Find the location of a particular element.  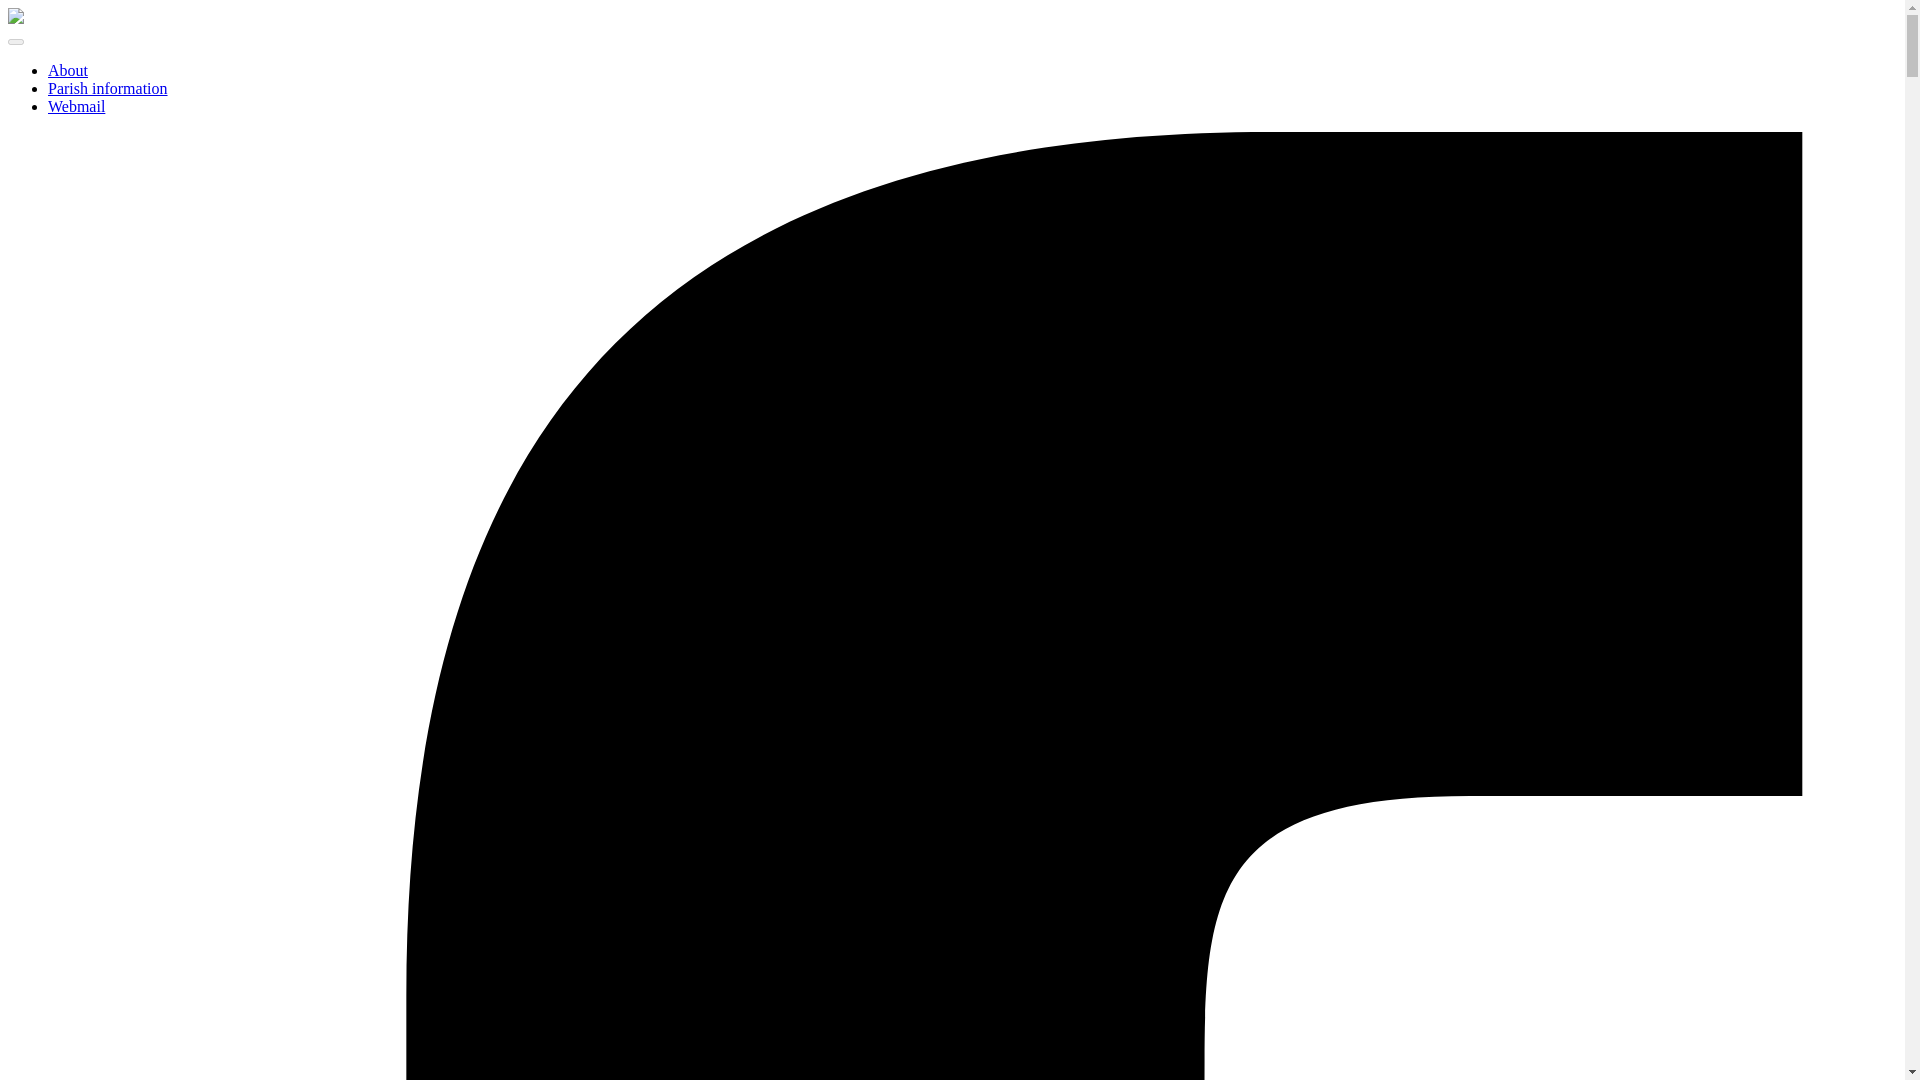

Webmail is located at coordinates (76, 106).